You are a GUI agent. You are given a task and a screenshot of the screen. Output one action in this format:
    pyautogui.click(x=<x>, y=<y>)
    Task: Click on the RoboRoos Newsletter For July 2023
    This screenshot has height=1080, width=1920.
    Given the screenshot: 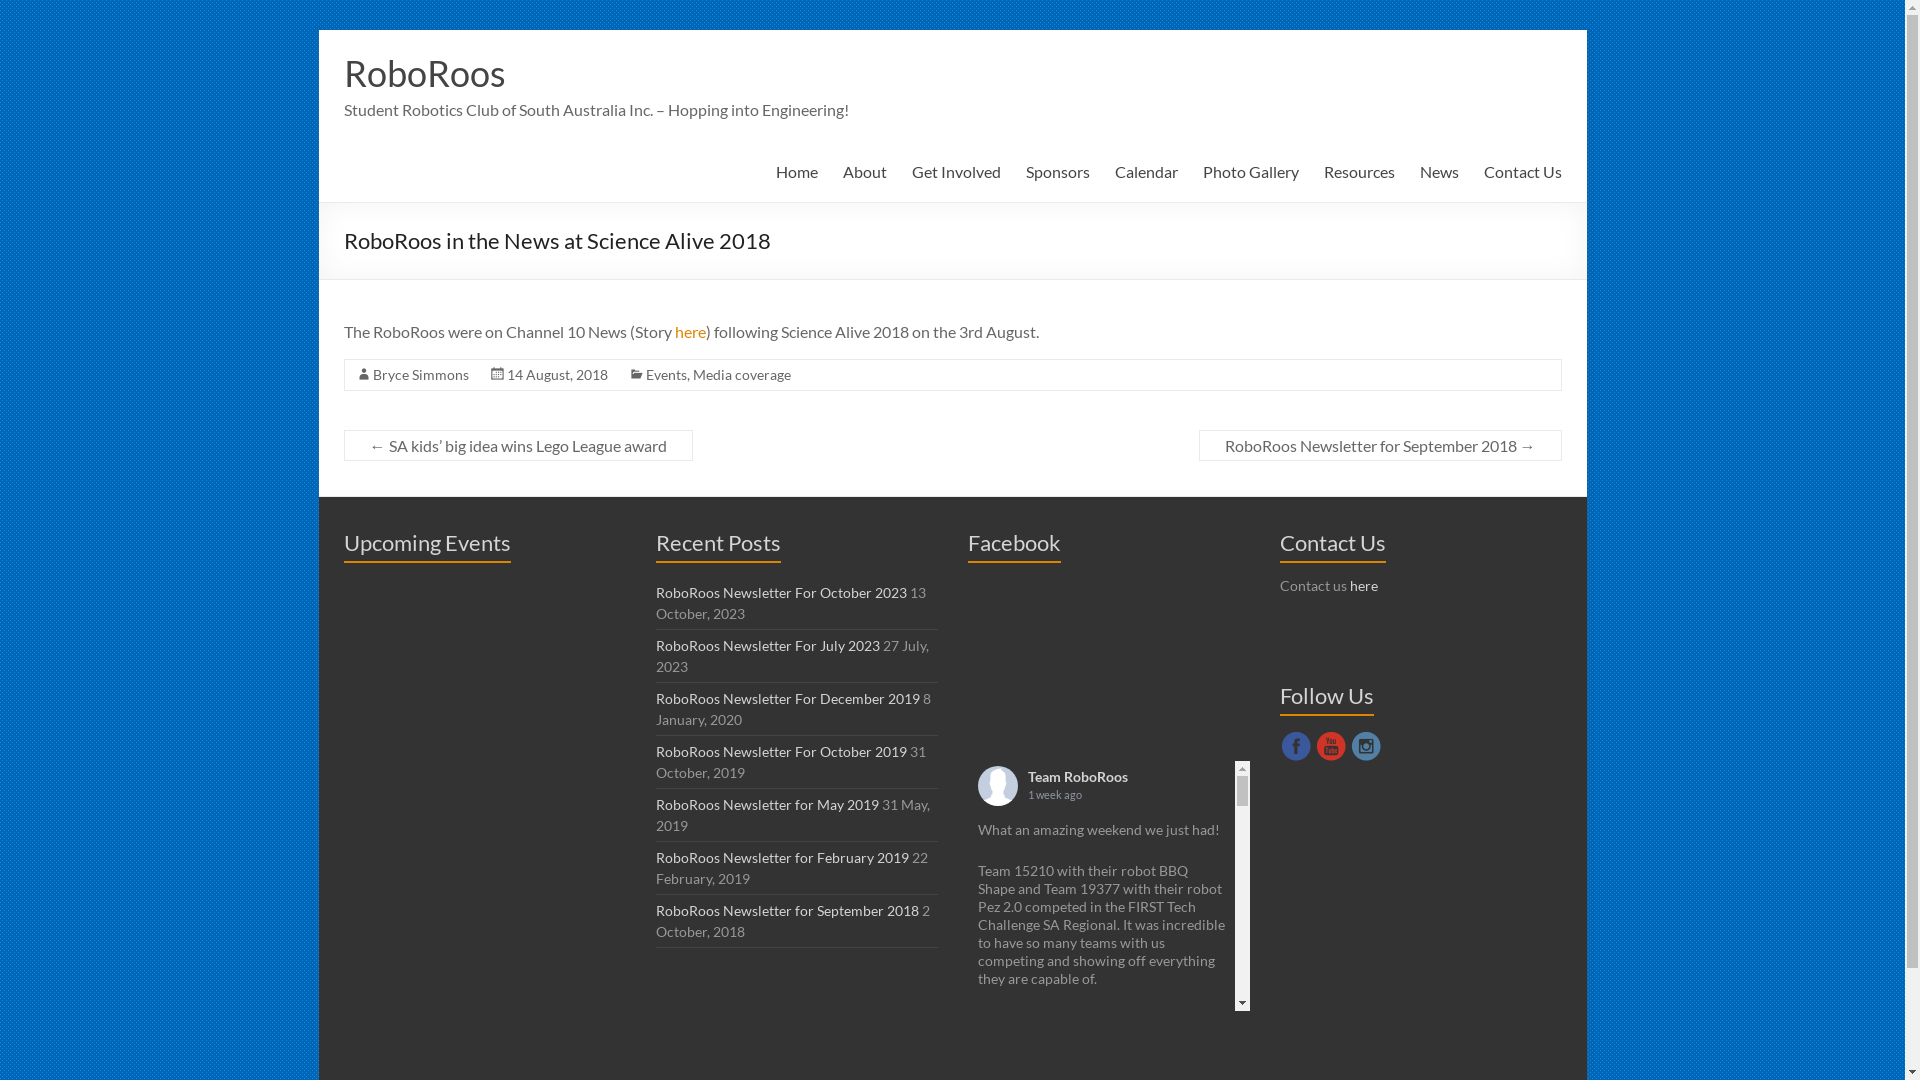 What is the action you would take?
    pyautogui.click(x=768, y=646)
    